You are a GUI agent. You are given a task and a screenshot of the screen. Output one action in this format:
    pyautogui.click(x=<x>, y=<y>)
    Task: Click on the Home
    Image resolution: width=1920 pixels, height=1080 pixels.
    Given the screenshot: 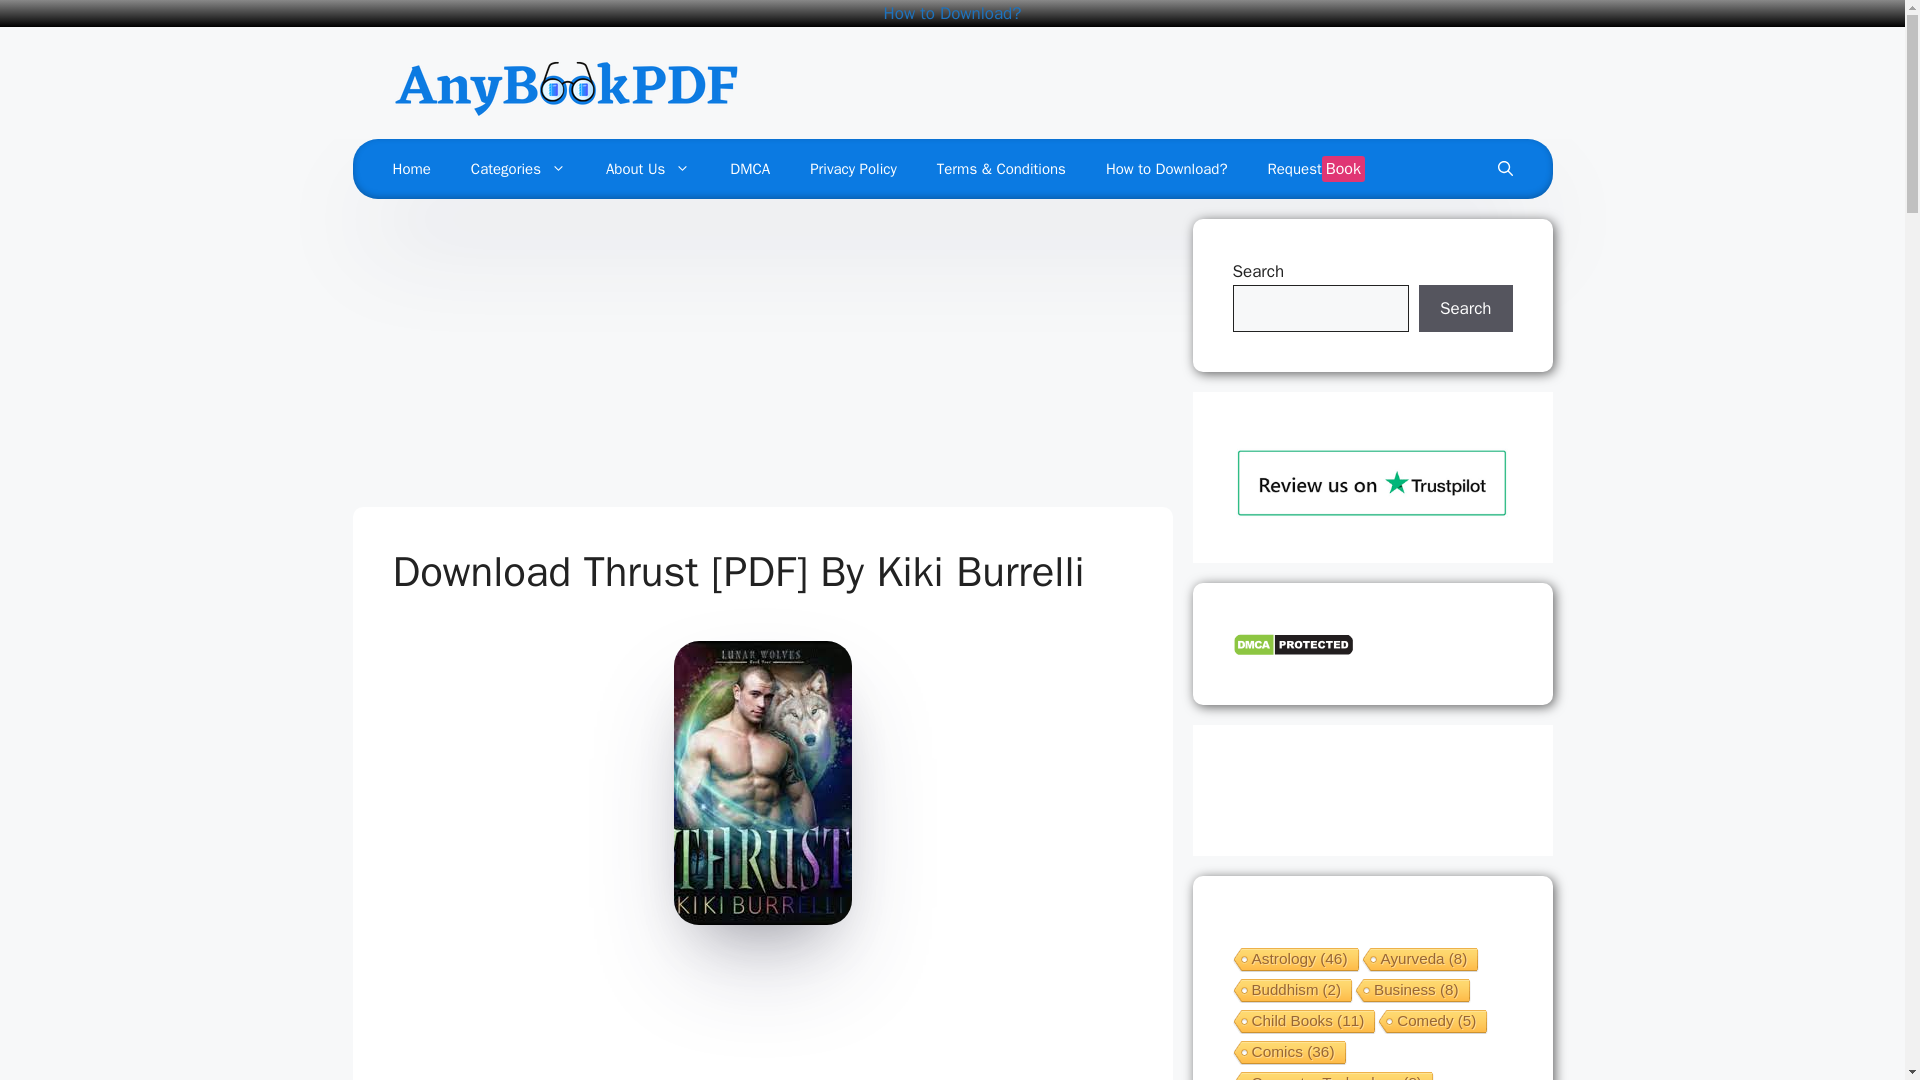 What is the action you would take?
    pyautogui.click(x=410, y=168)
    